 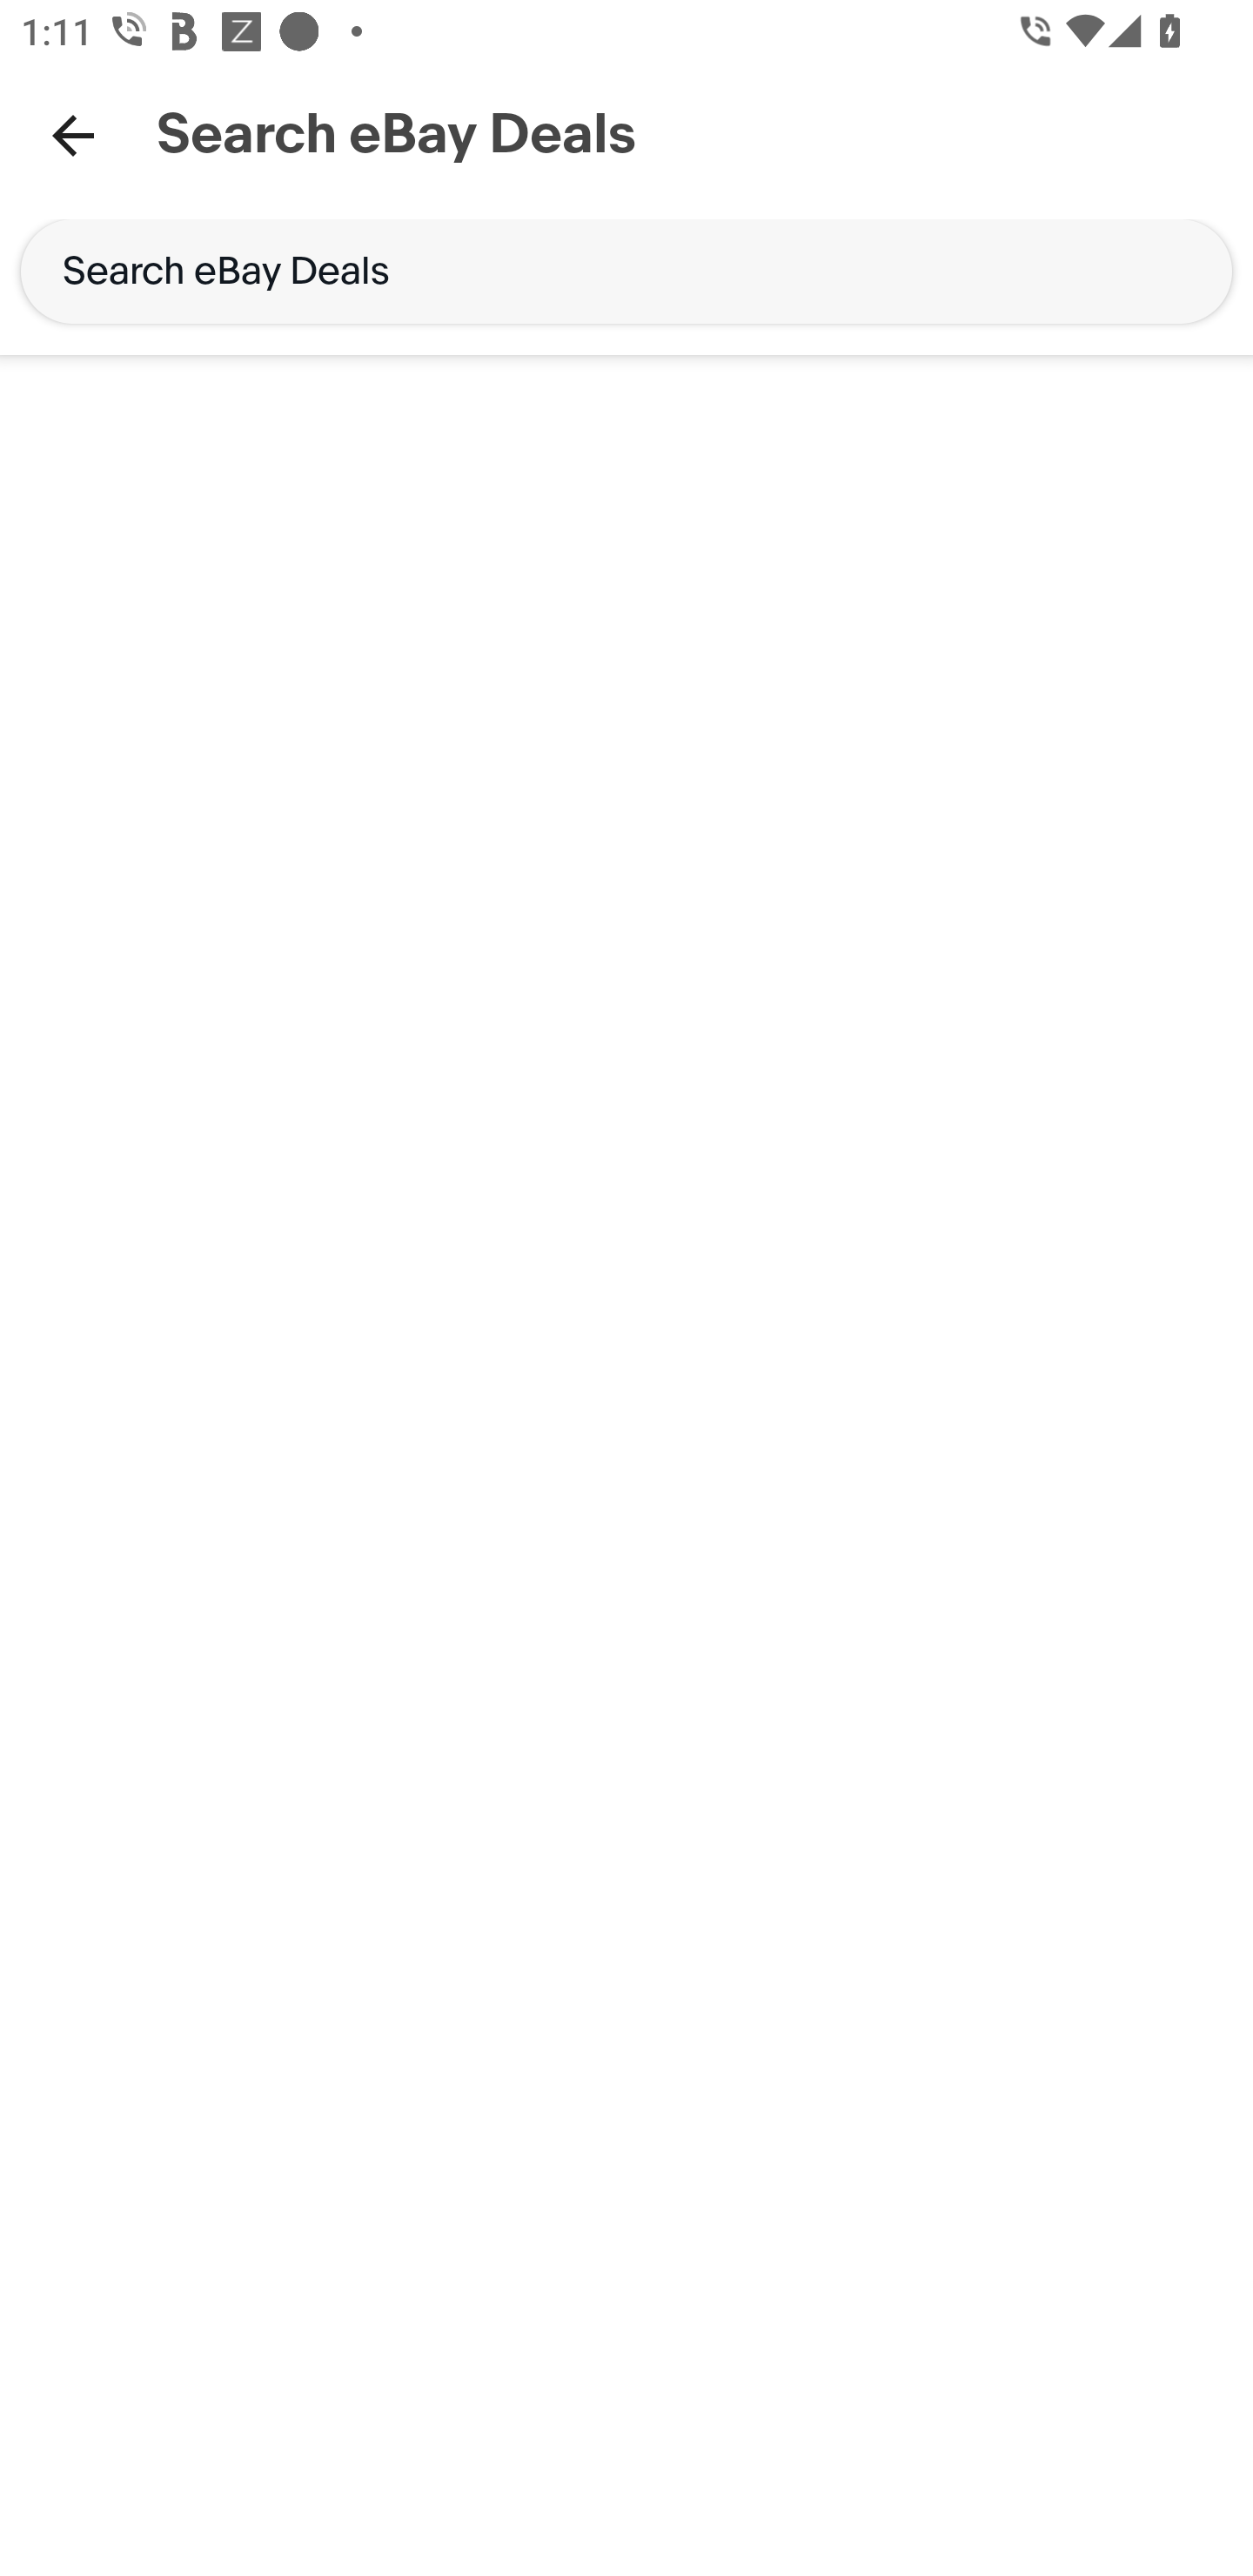 What do you see at coordinates (73, 135) in the screenshot?
I see `Navigate up` at bounding box center [73, 135].